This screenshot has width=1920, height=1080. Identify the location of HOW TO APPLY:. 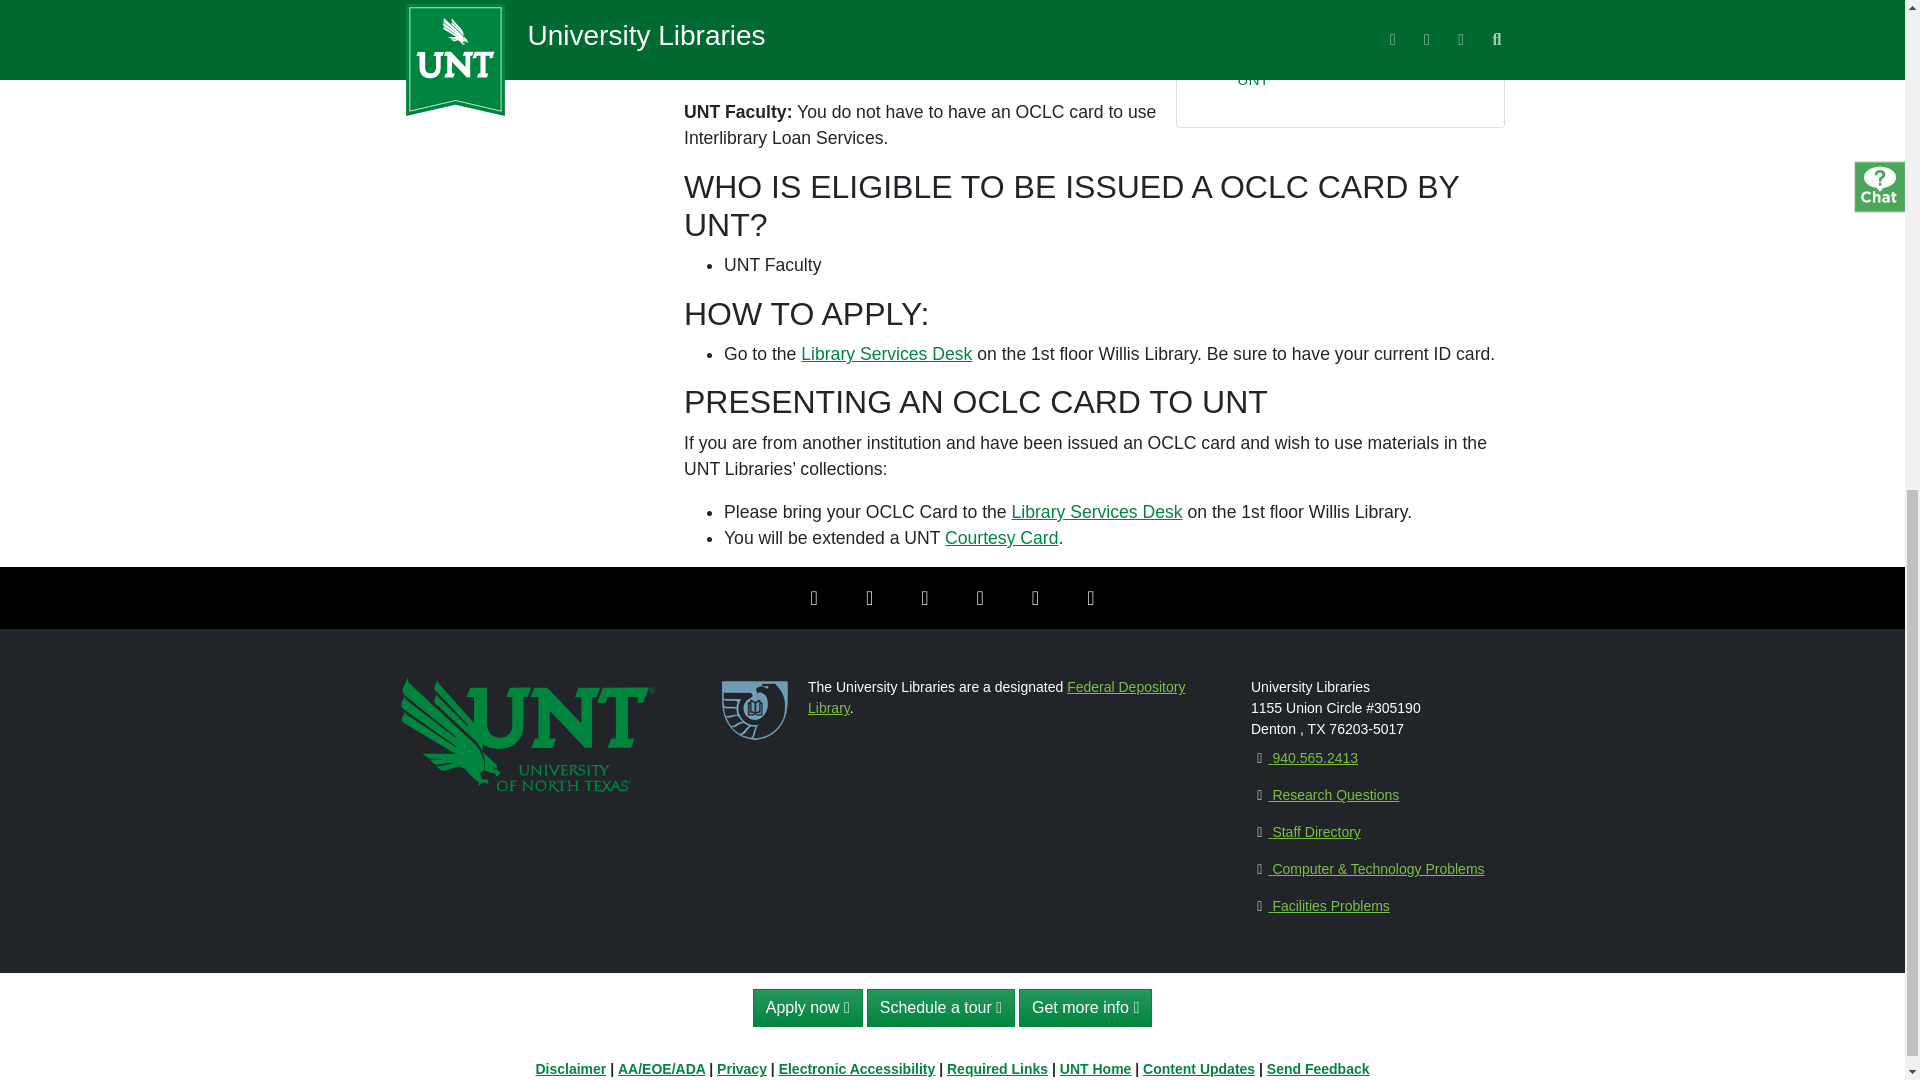
(1296, 33).